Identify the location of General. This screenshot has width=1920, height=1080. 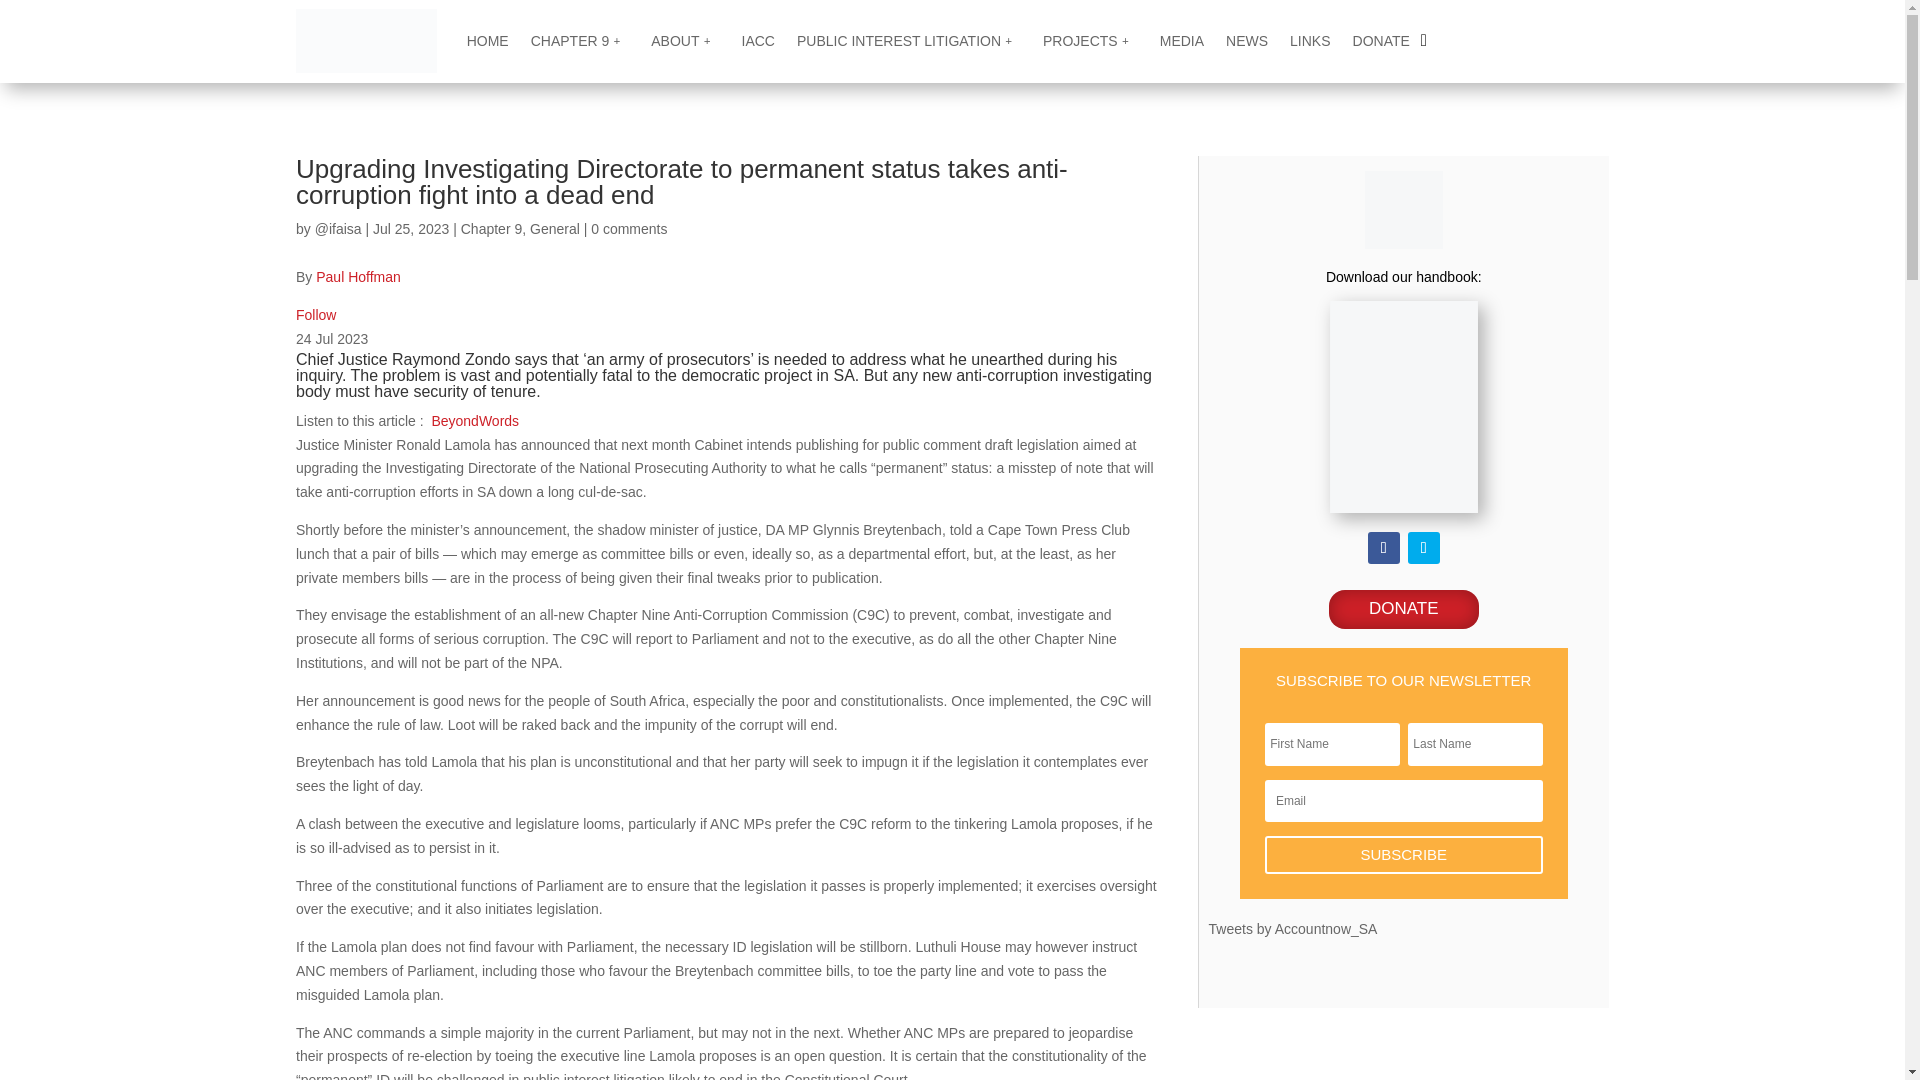
(554, 228).